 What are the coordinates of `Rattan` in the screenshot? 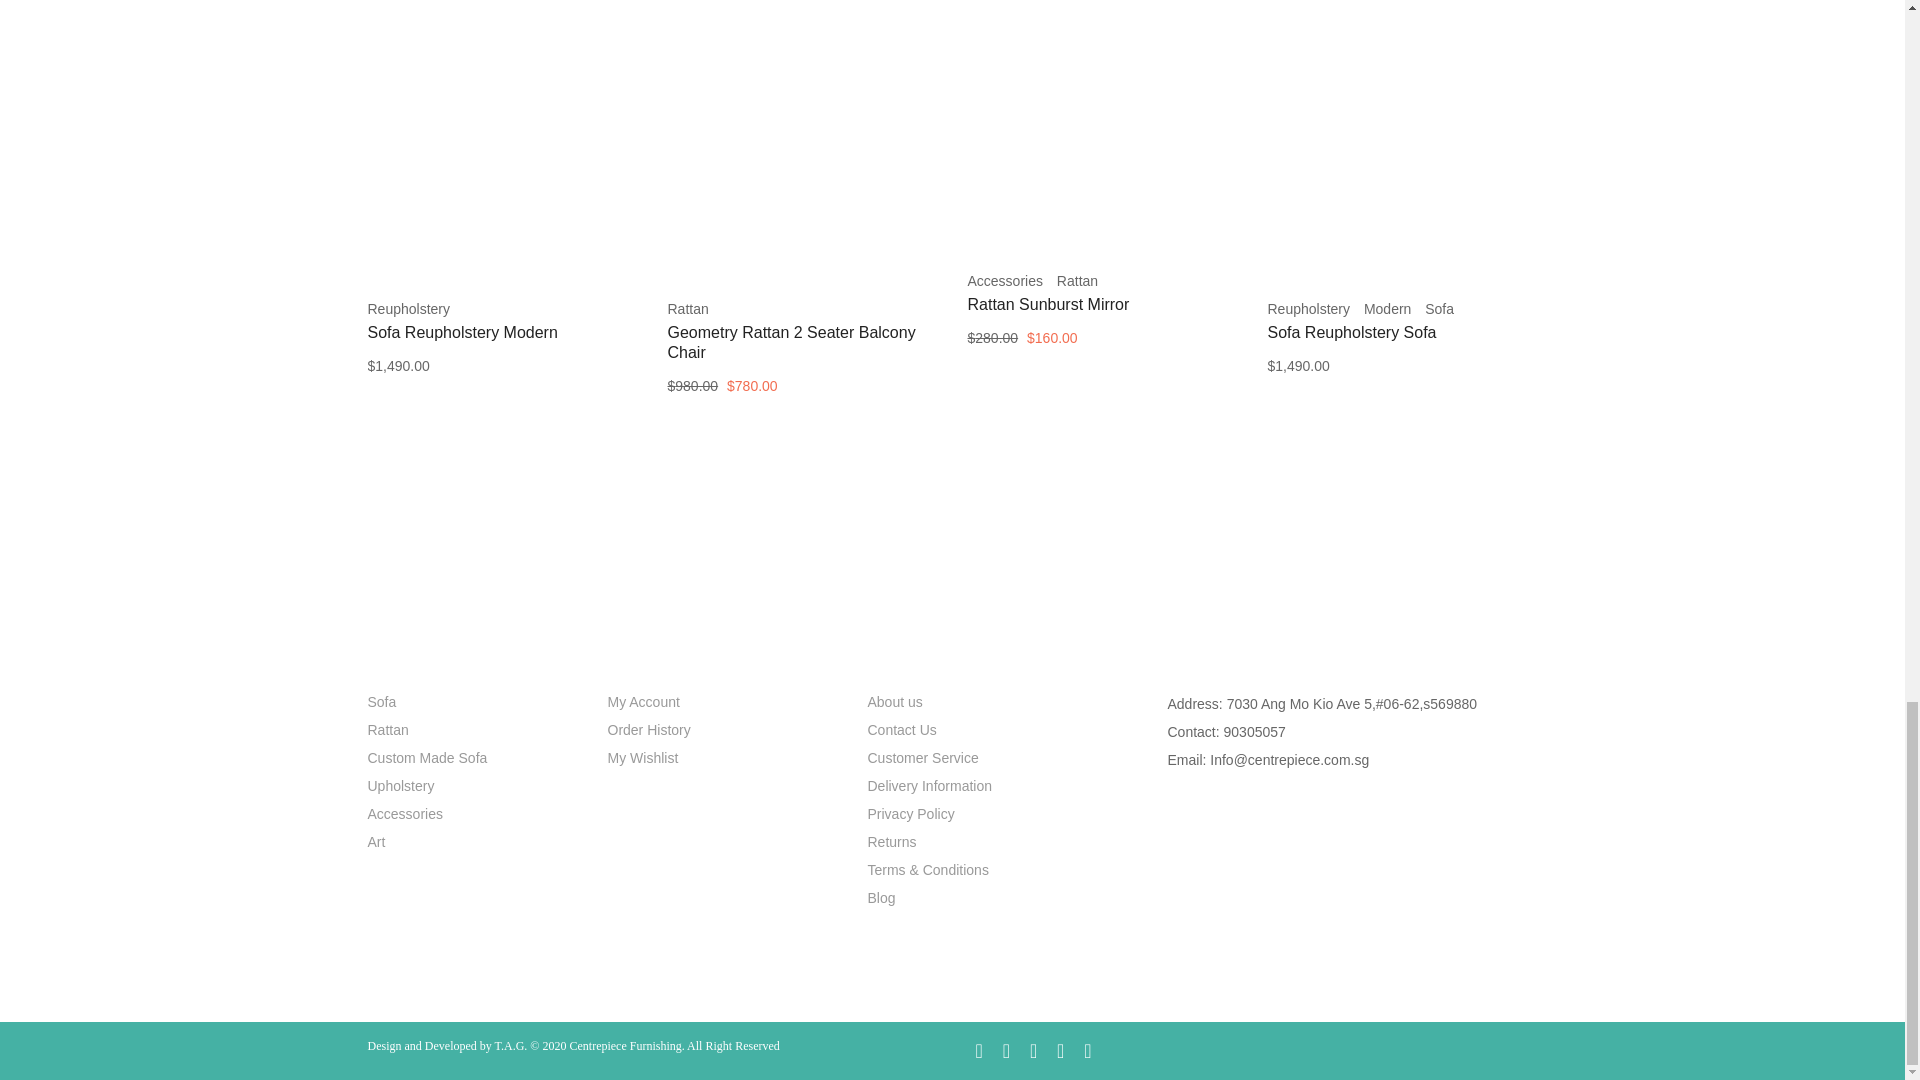 It's located at (1078, 281).